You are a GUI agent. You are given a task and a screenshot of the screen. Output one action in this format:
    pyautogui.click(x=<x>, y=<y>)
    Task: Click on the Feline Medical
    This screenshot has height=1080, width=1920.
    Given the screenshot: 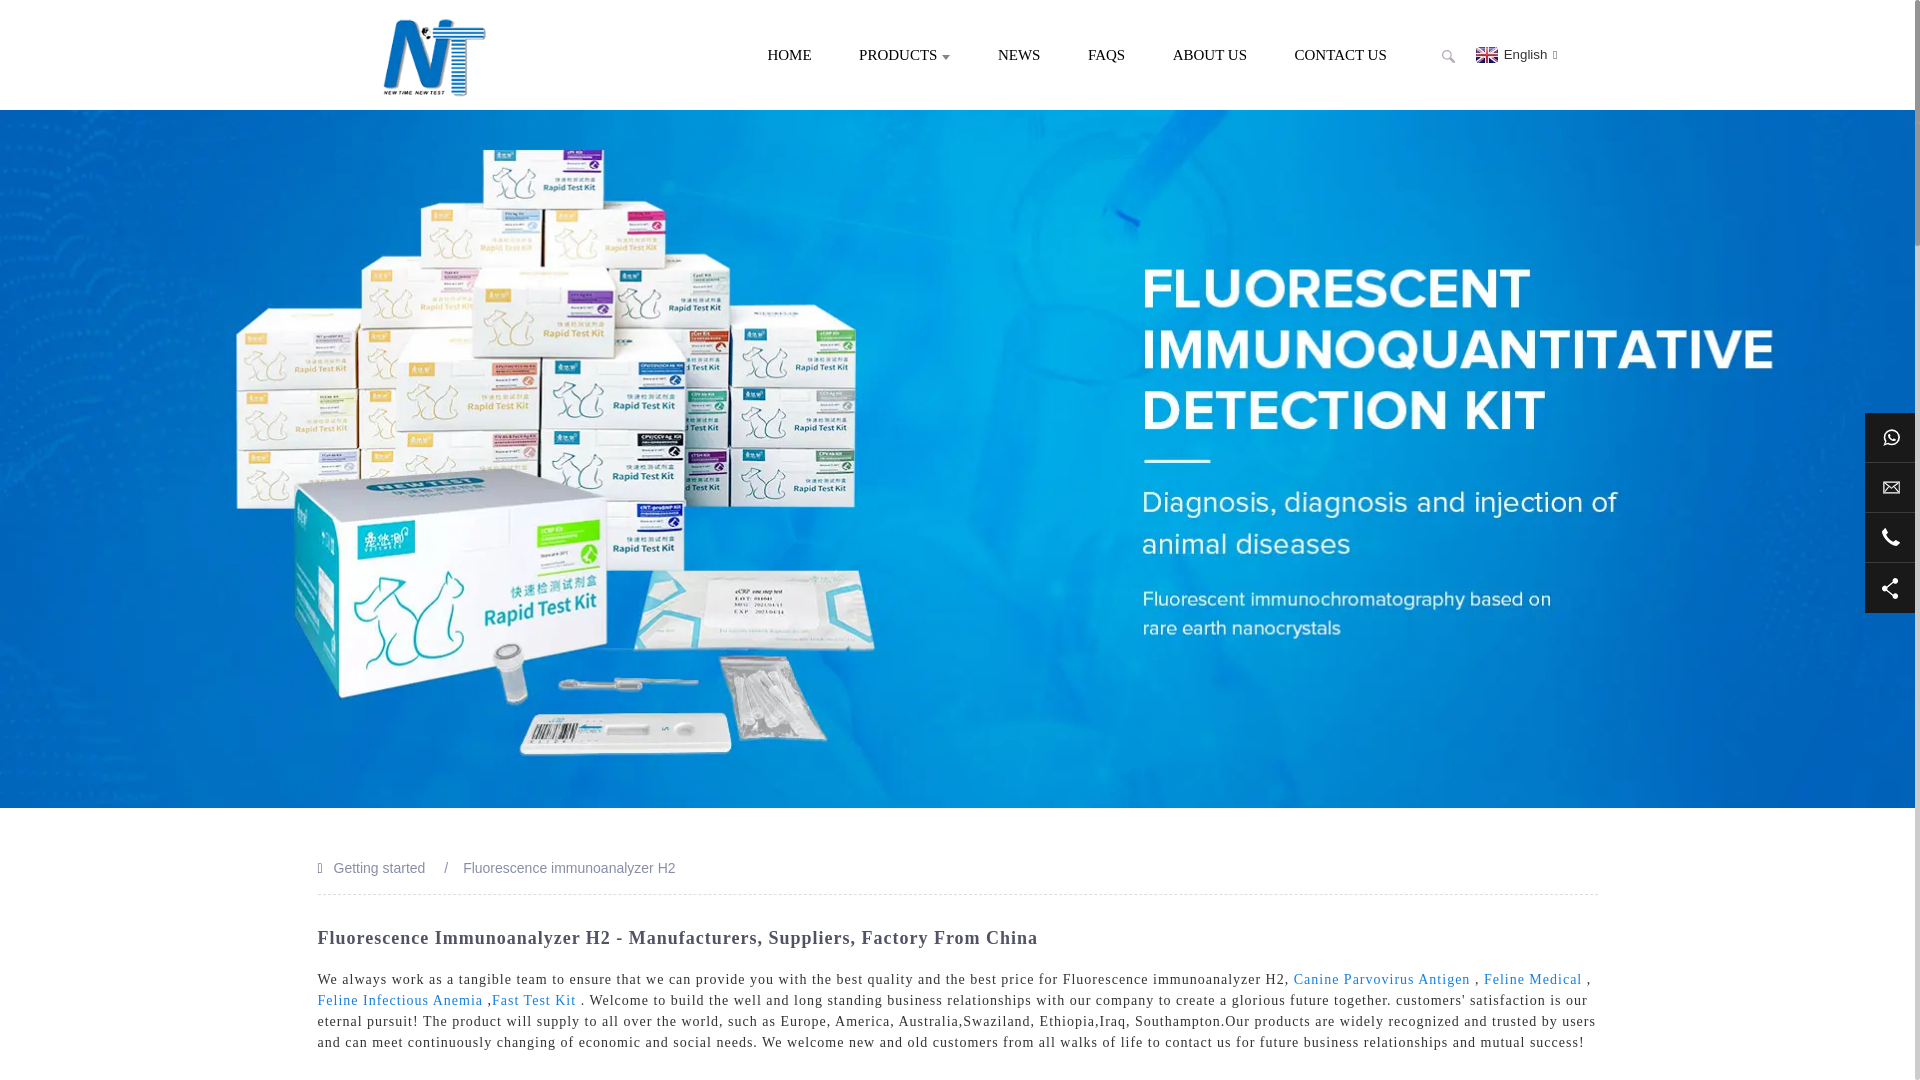 What is the action you would take?
    pyautogui.click(x=1533, y=980)
    